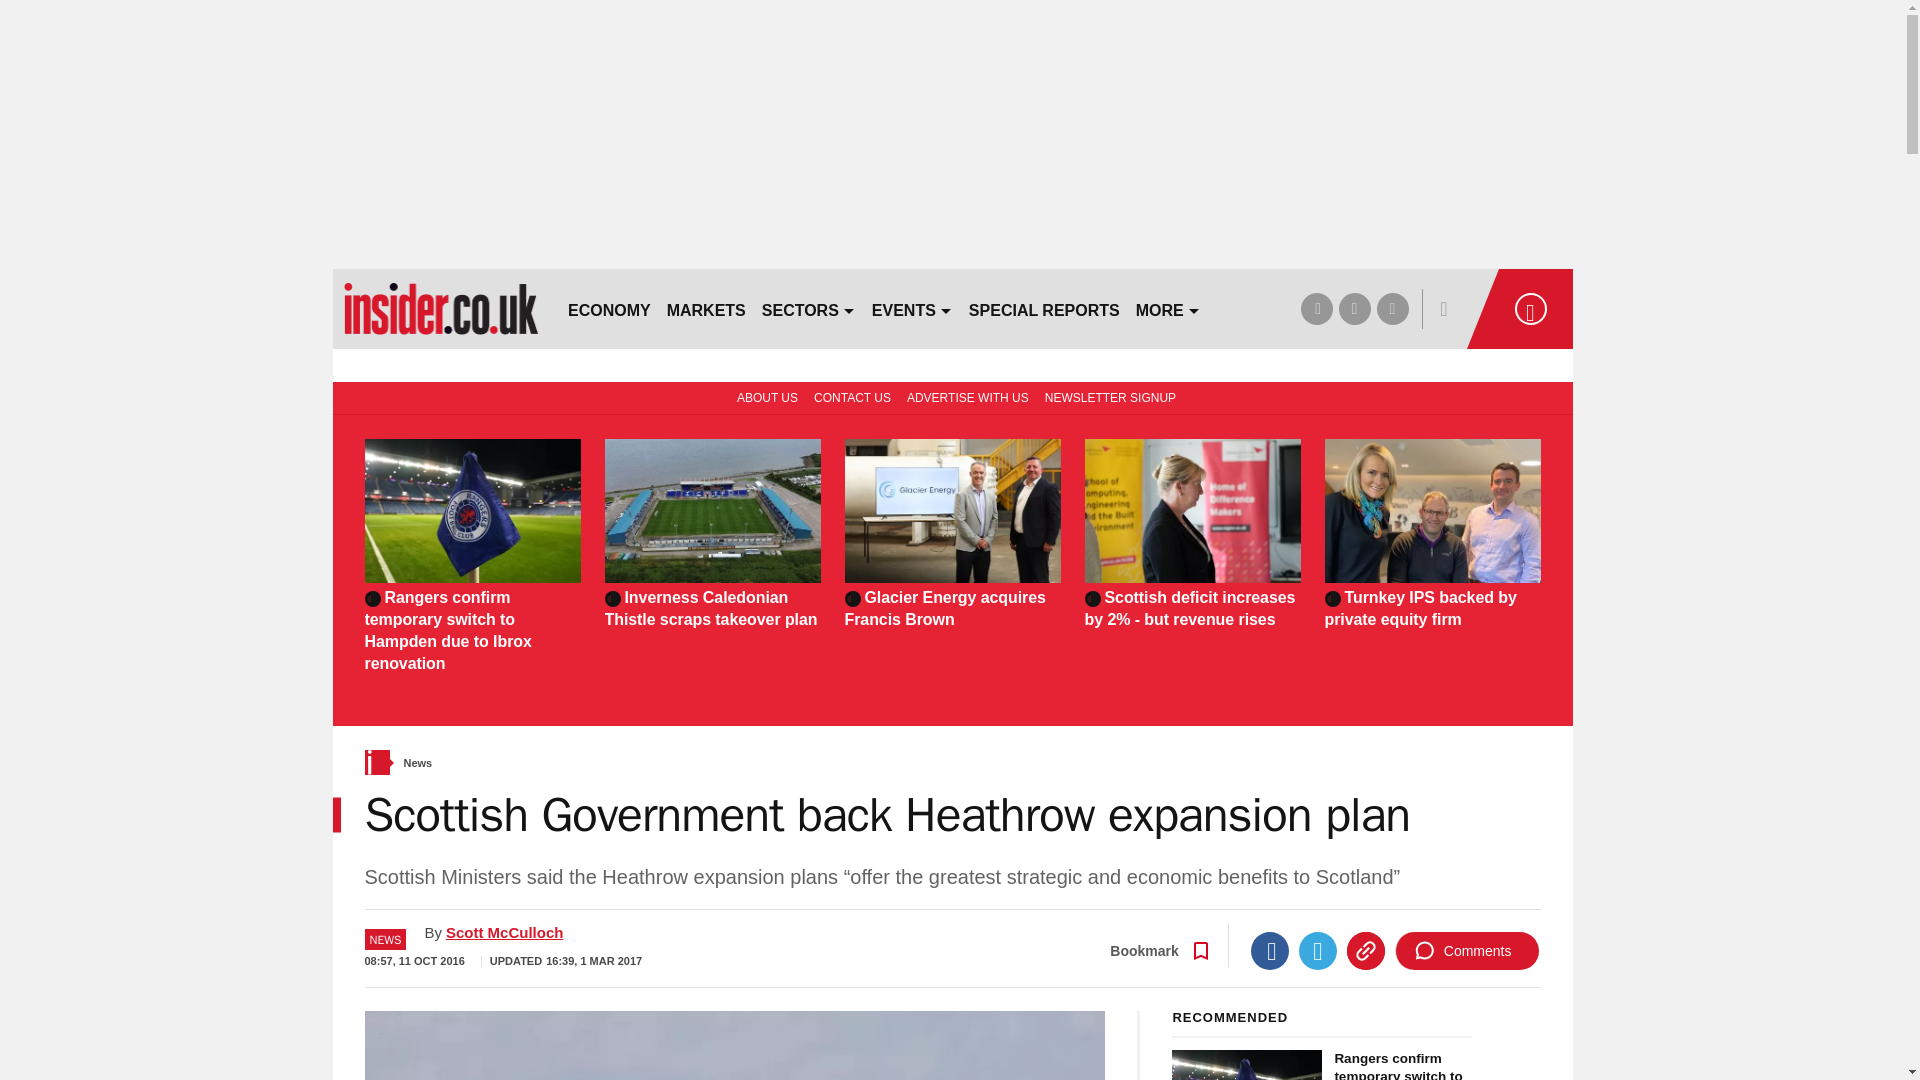 This screenshot has height=1080, width=1920. I want to click on MORE, so click(1168, 308).